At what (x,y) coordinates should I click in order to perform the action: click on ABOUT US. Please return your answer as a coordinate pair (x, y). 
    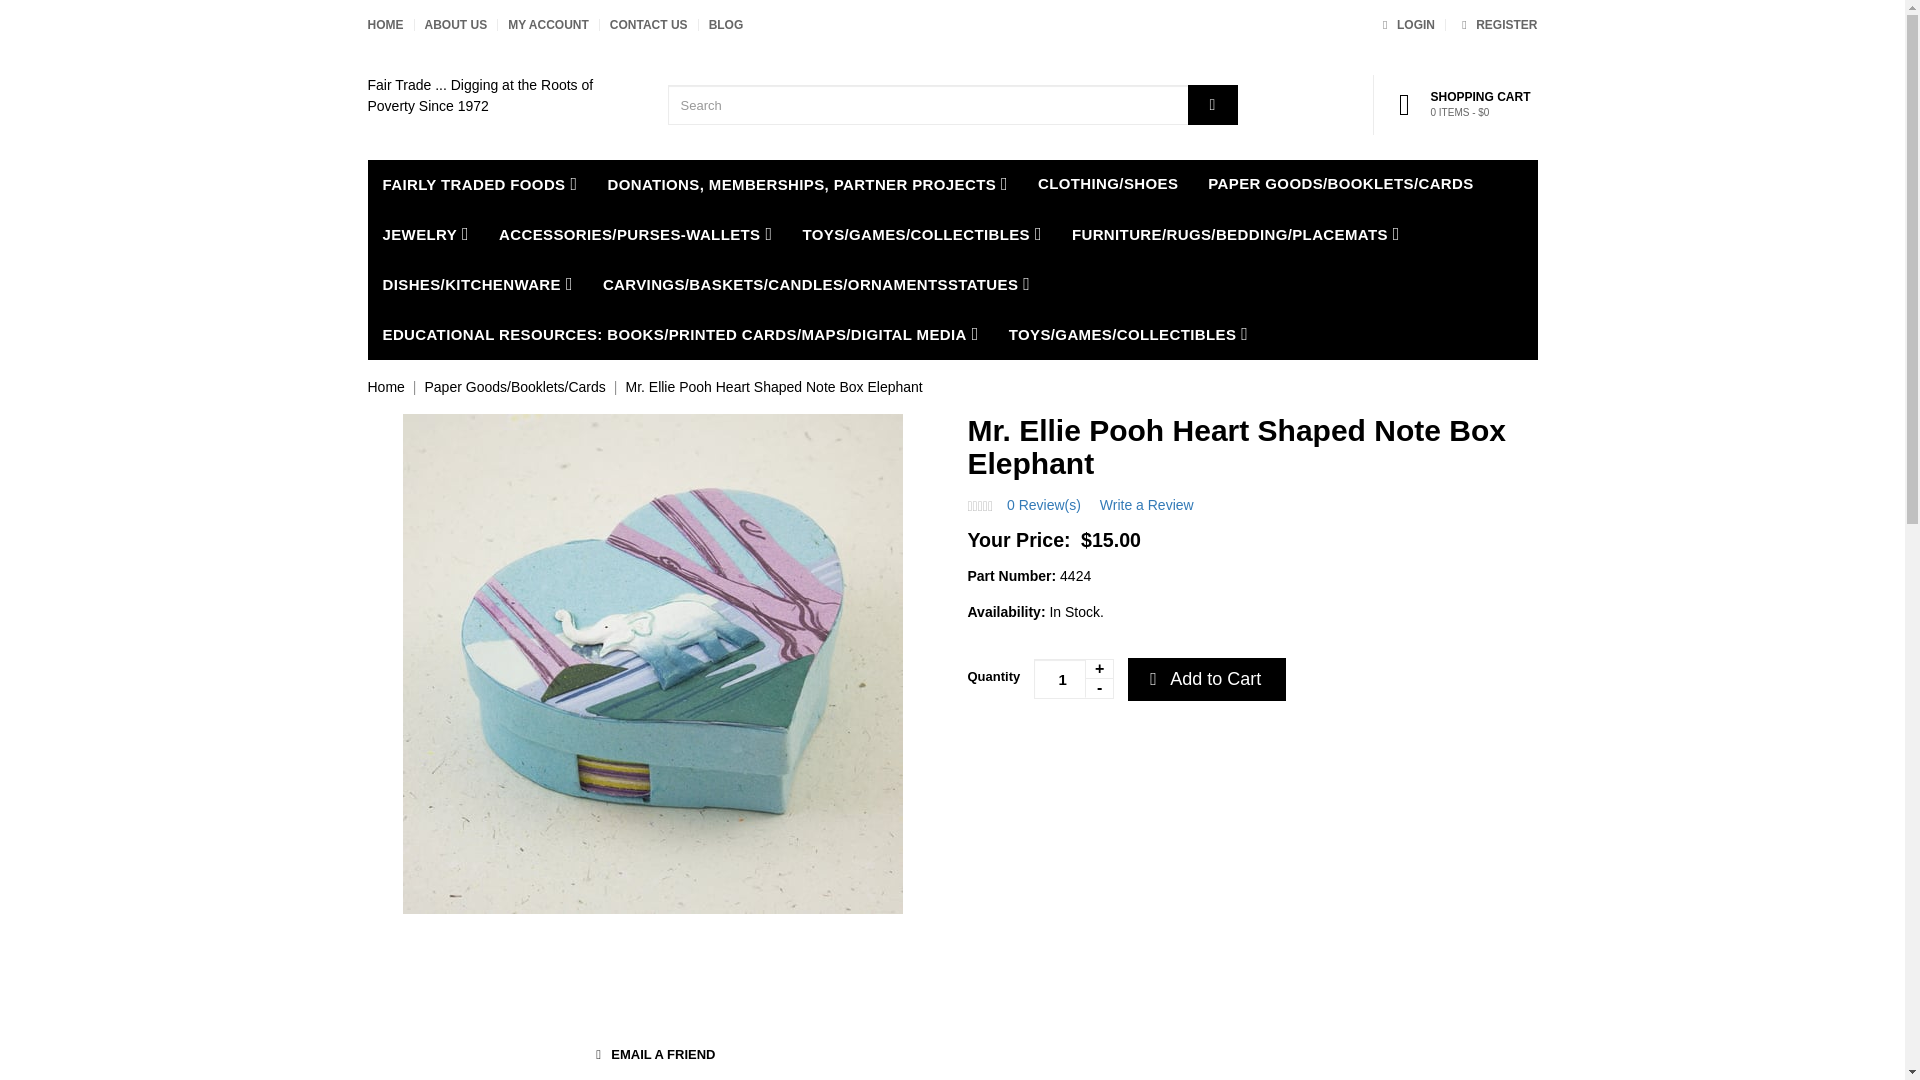
    Looking at the image, I should click on (456, 25).